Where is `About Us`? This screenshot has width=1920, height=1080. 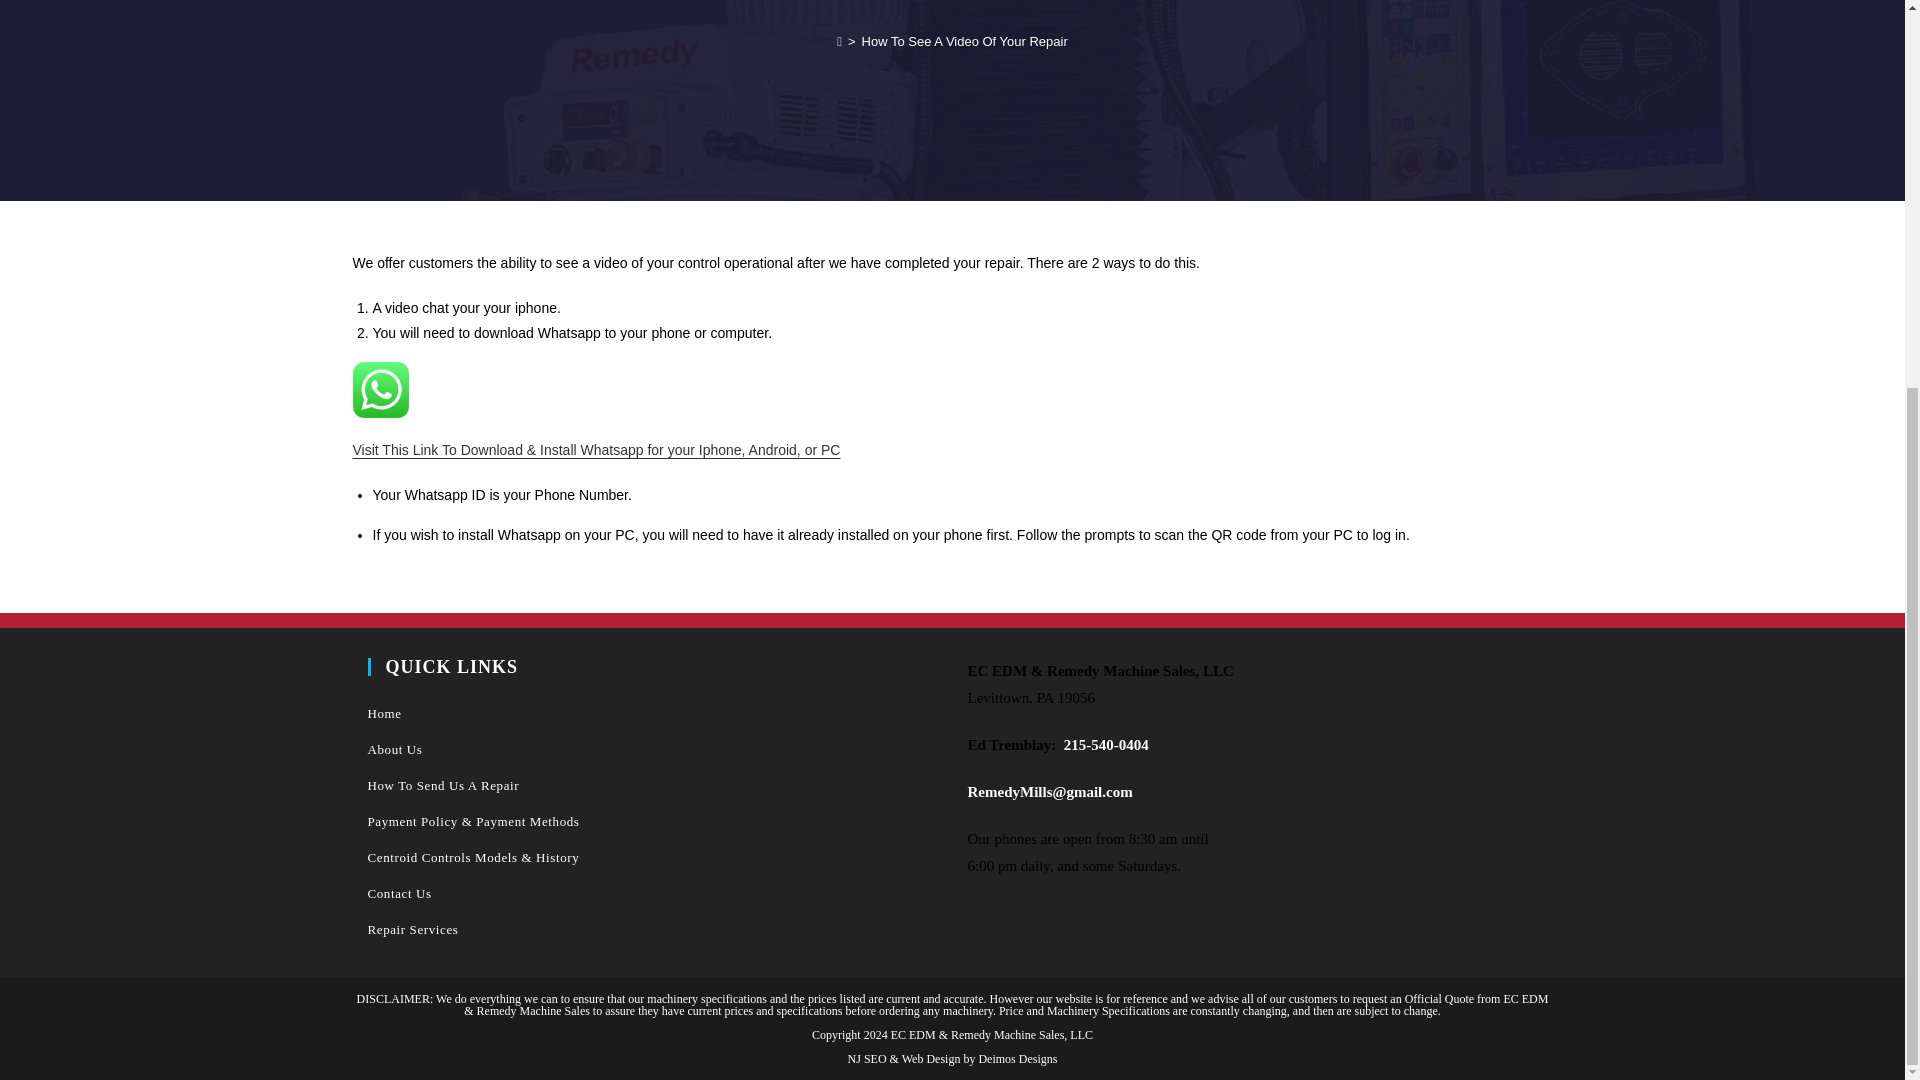
About Us is located at coordinates (653, 750).